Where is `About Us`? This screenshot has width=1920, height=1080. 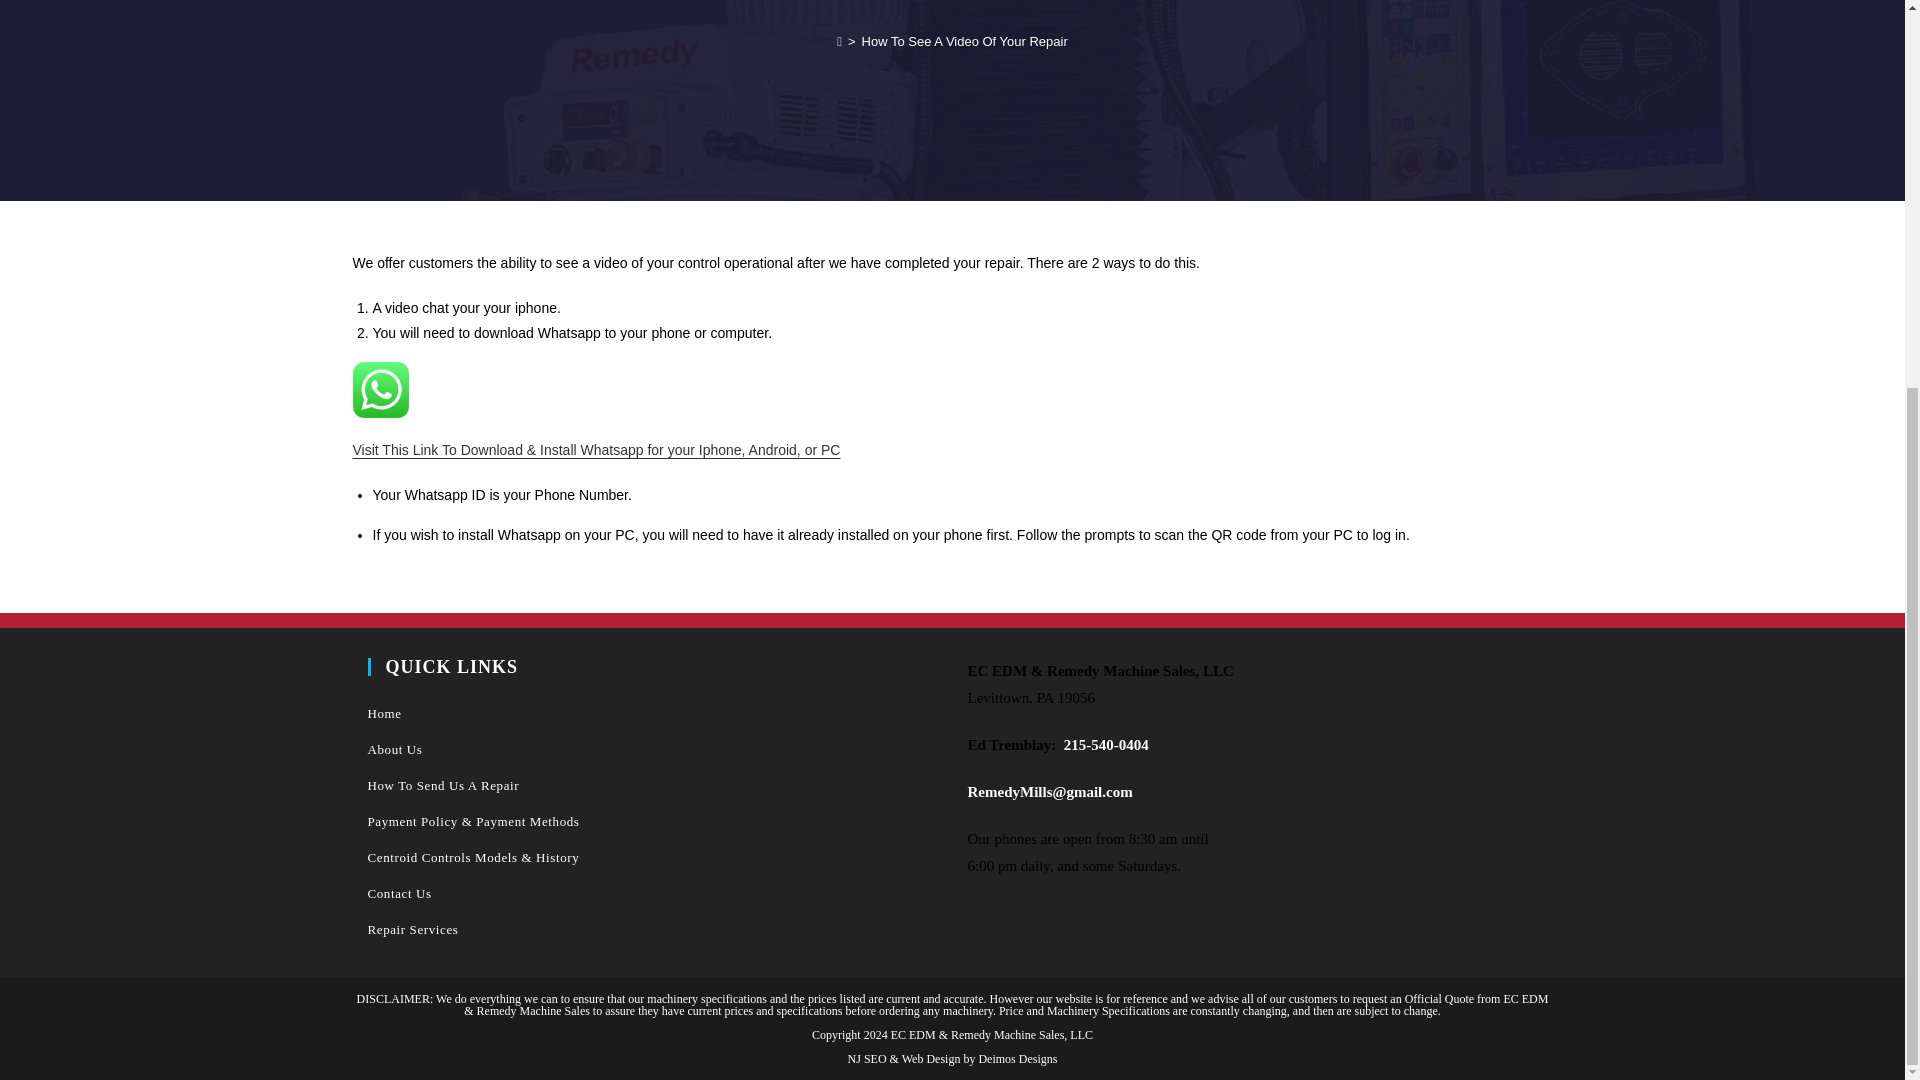
About Us is located at coordinates (653, 750).